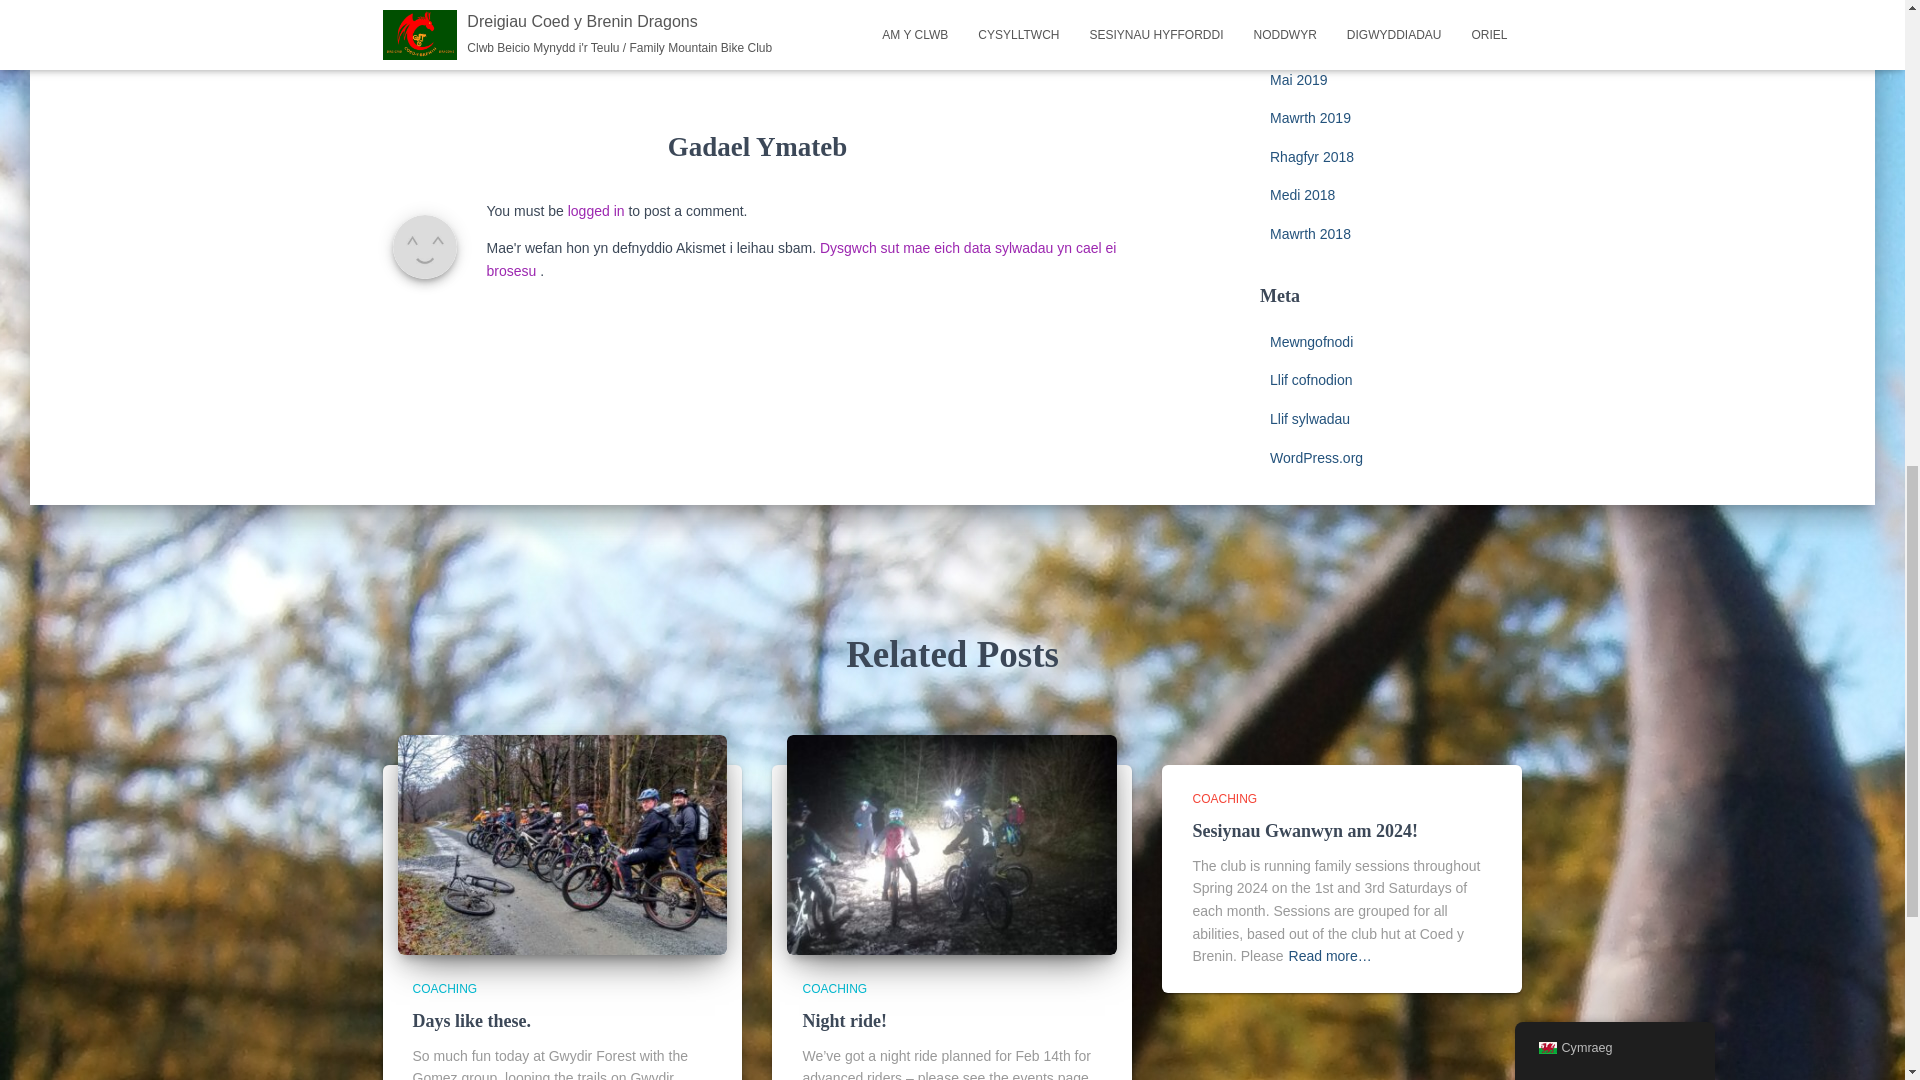 The image size is (1920, 1080). Describe the element at coordinates (1316, 458) in the screenshot. I see `WordPress.org` at that location.